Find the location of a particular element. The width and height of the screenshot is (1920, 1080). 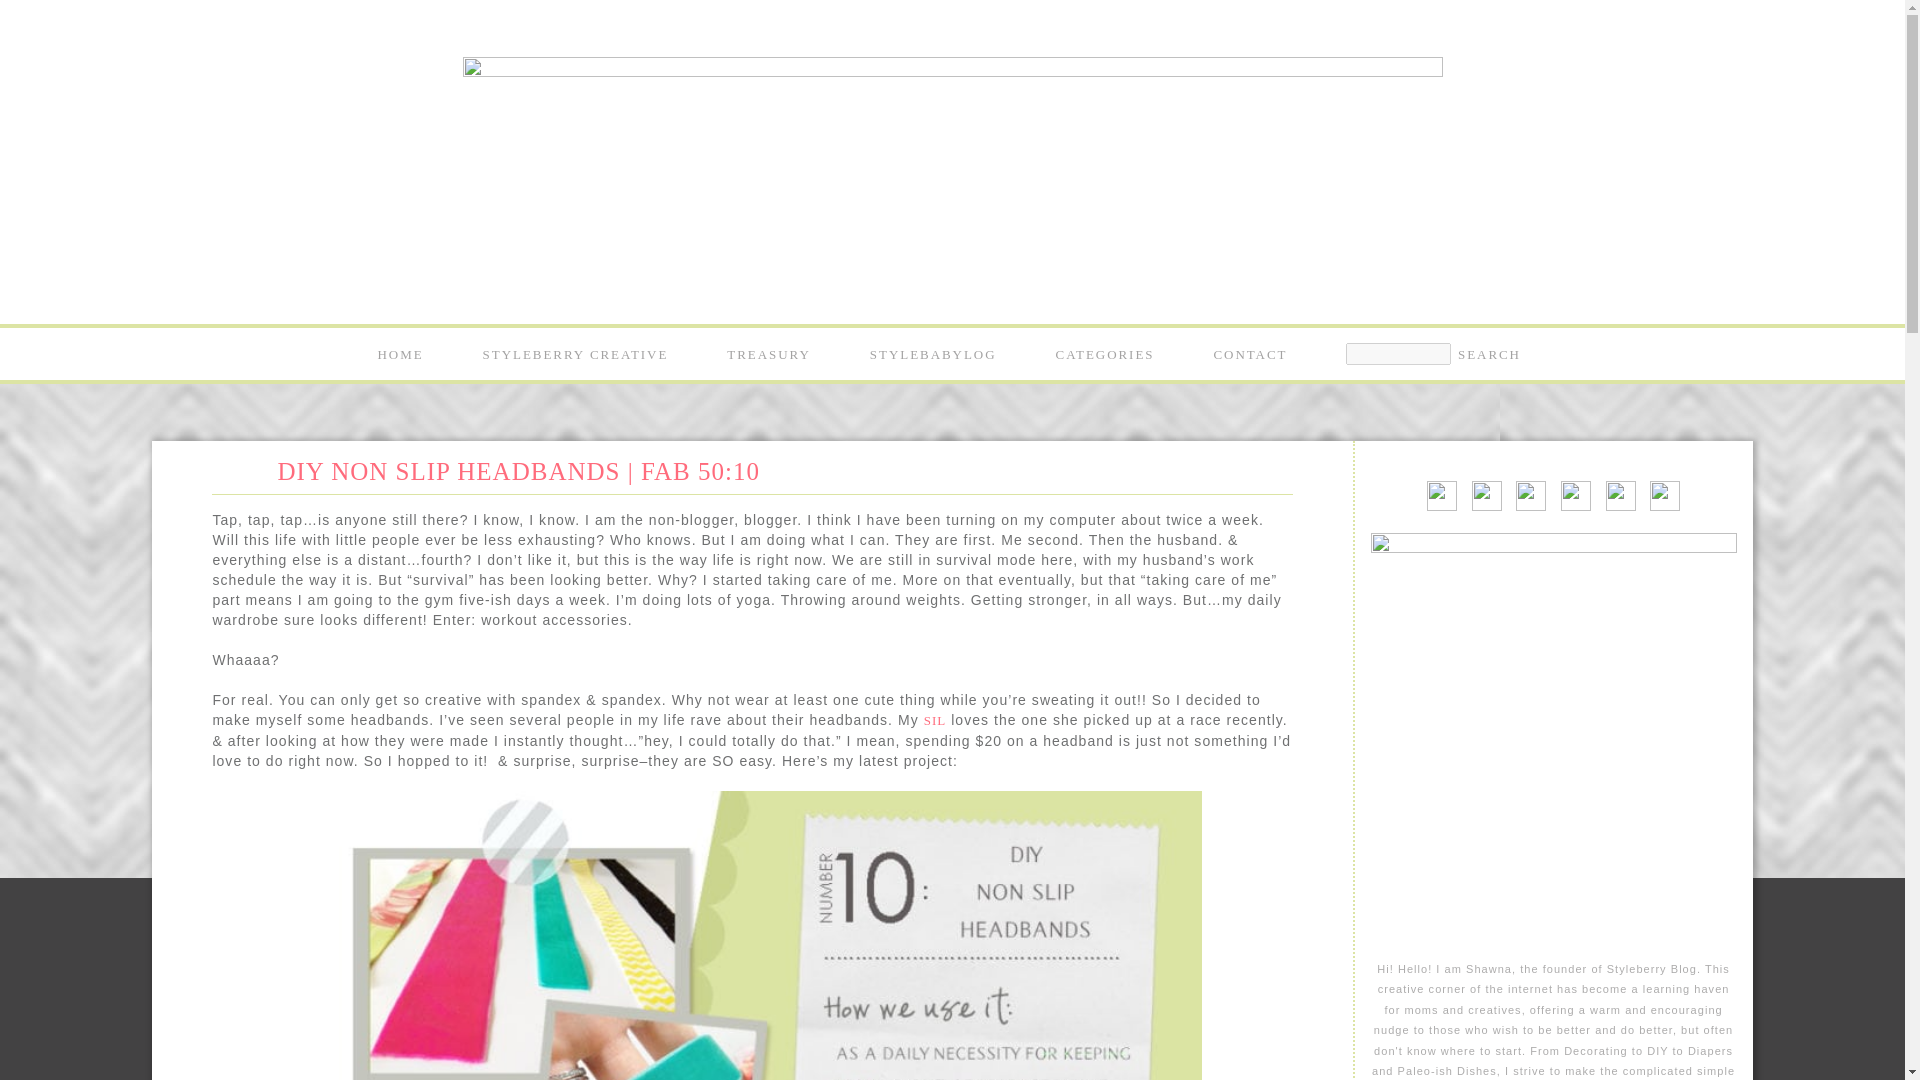

HOME is located at coordinates (401, 354).